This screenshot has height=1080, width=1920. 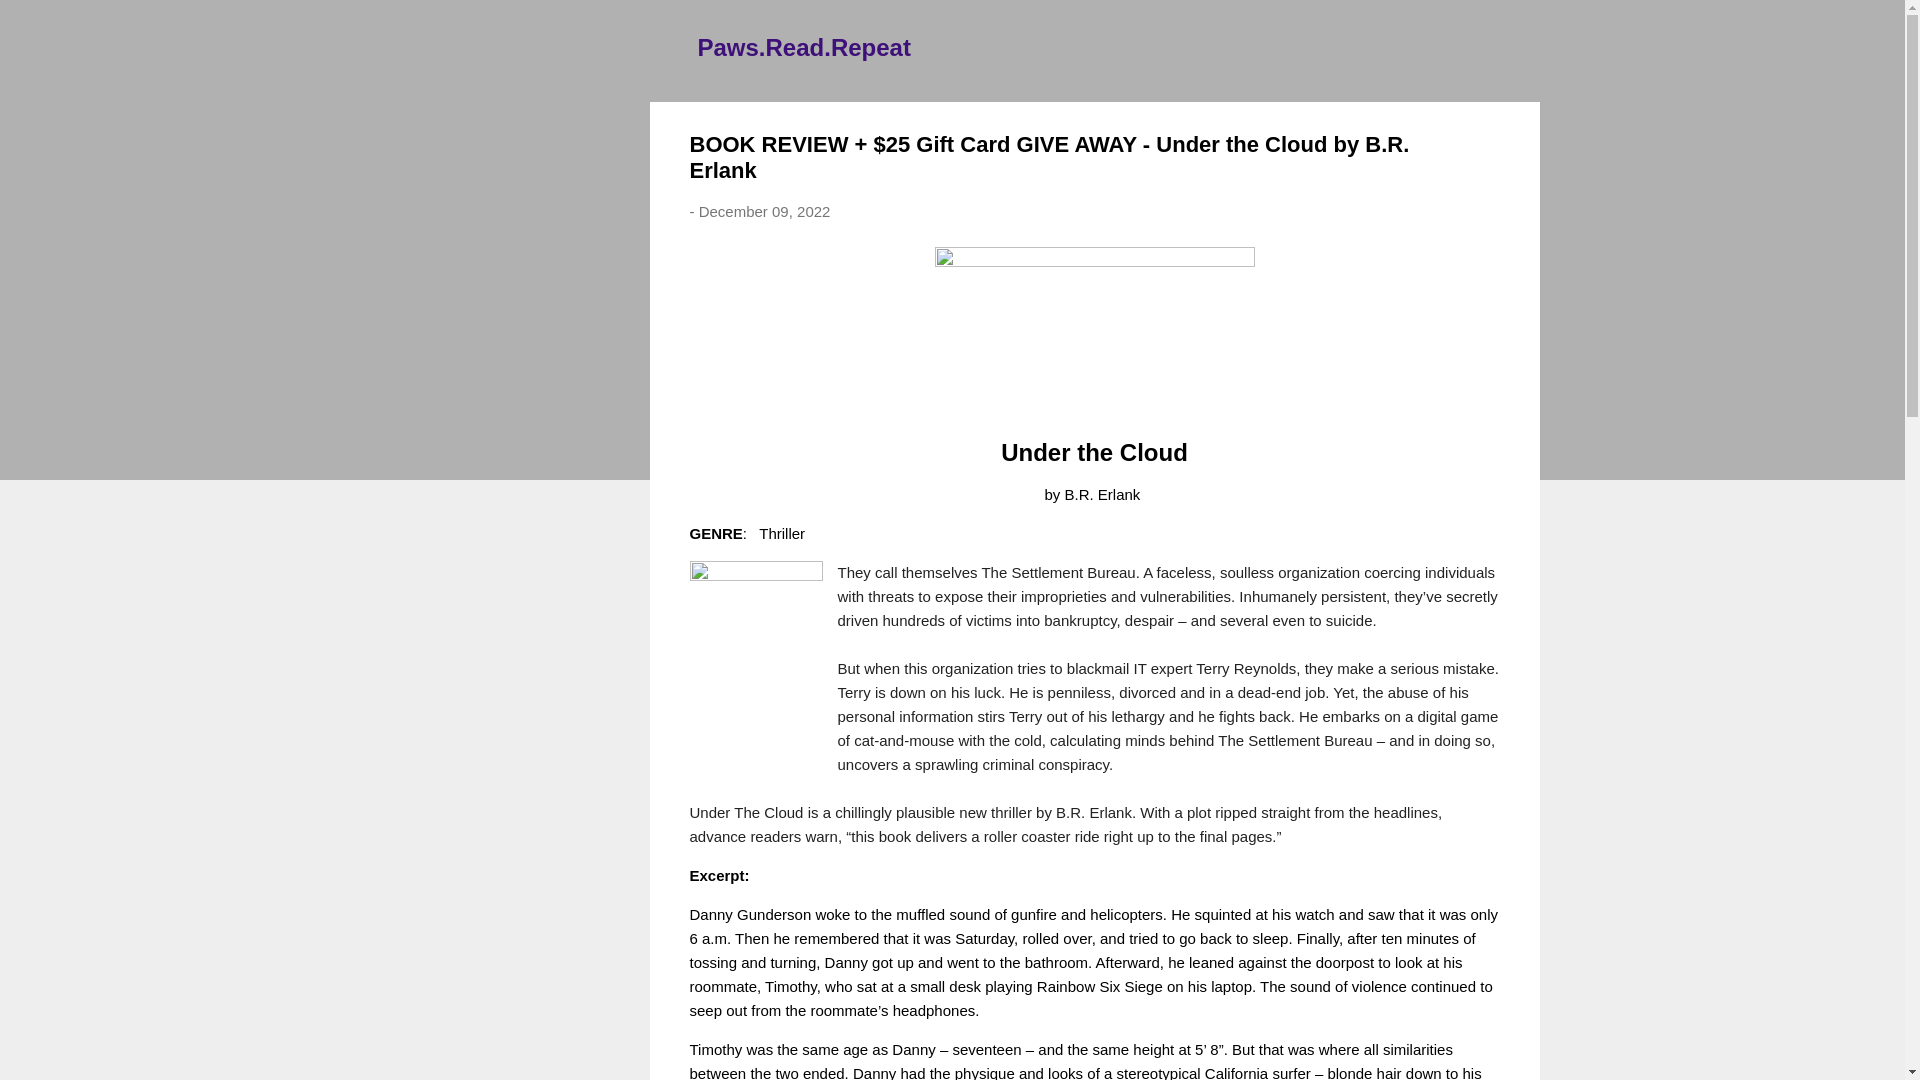 I want to click on Search, so click(x=39, y=24).